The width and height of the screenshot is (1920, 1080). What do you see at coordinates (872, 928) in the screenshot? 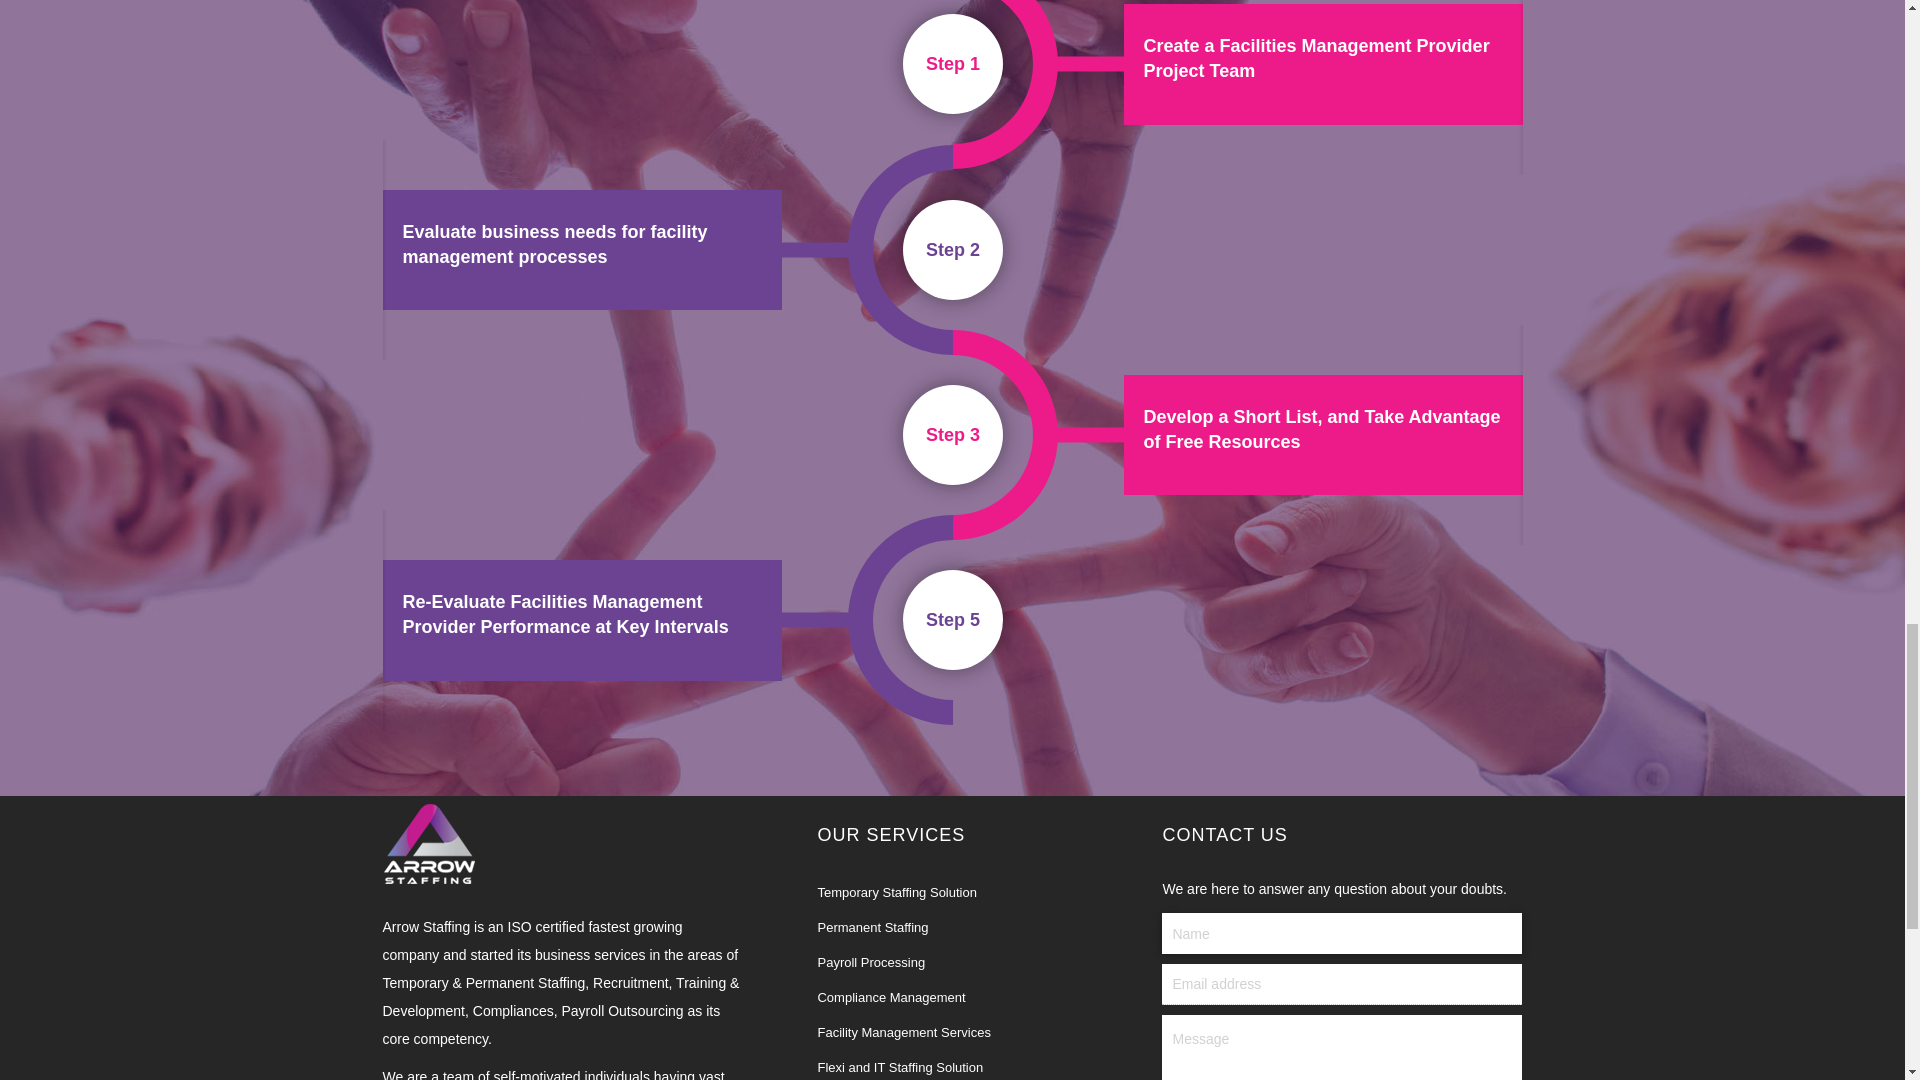
I see `Permanent Staffing` at bounding box center [872, 928].